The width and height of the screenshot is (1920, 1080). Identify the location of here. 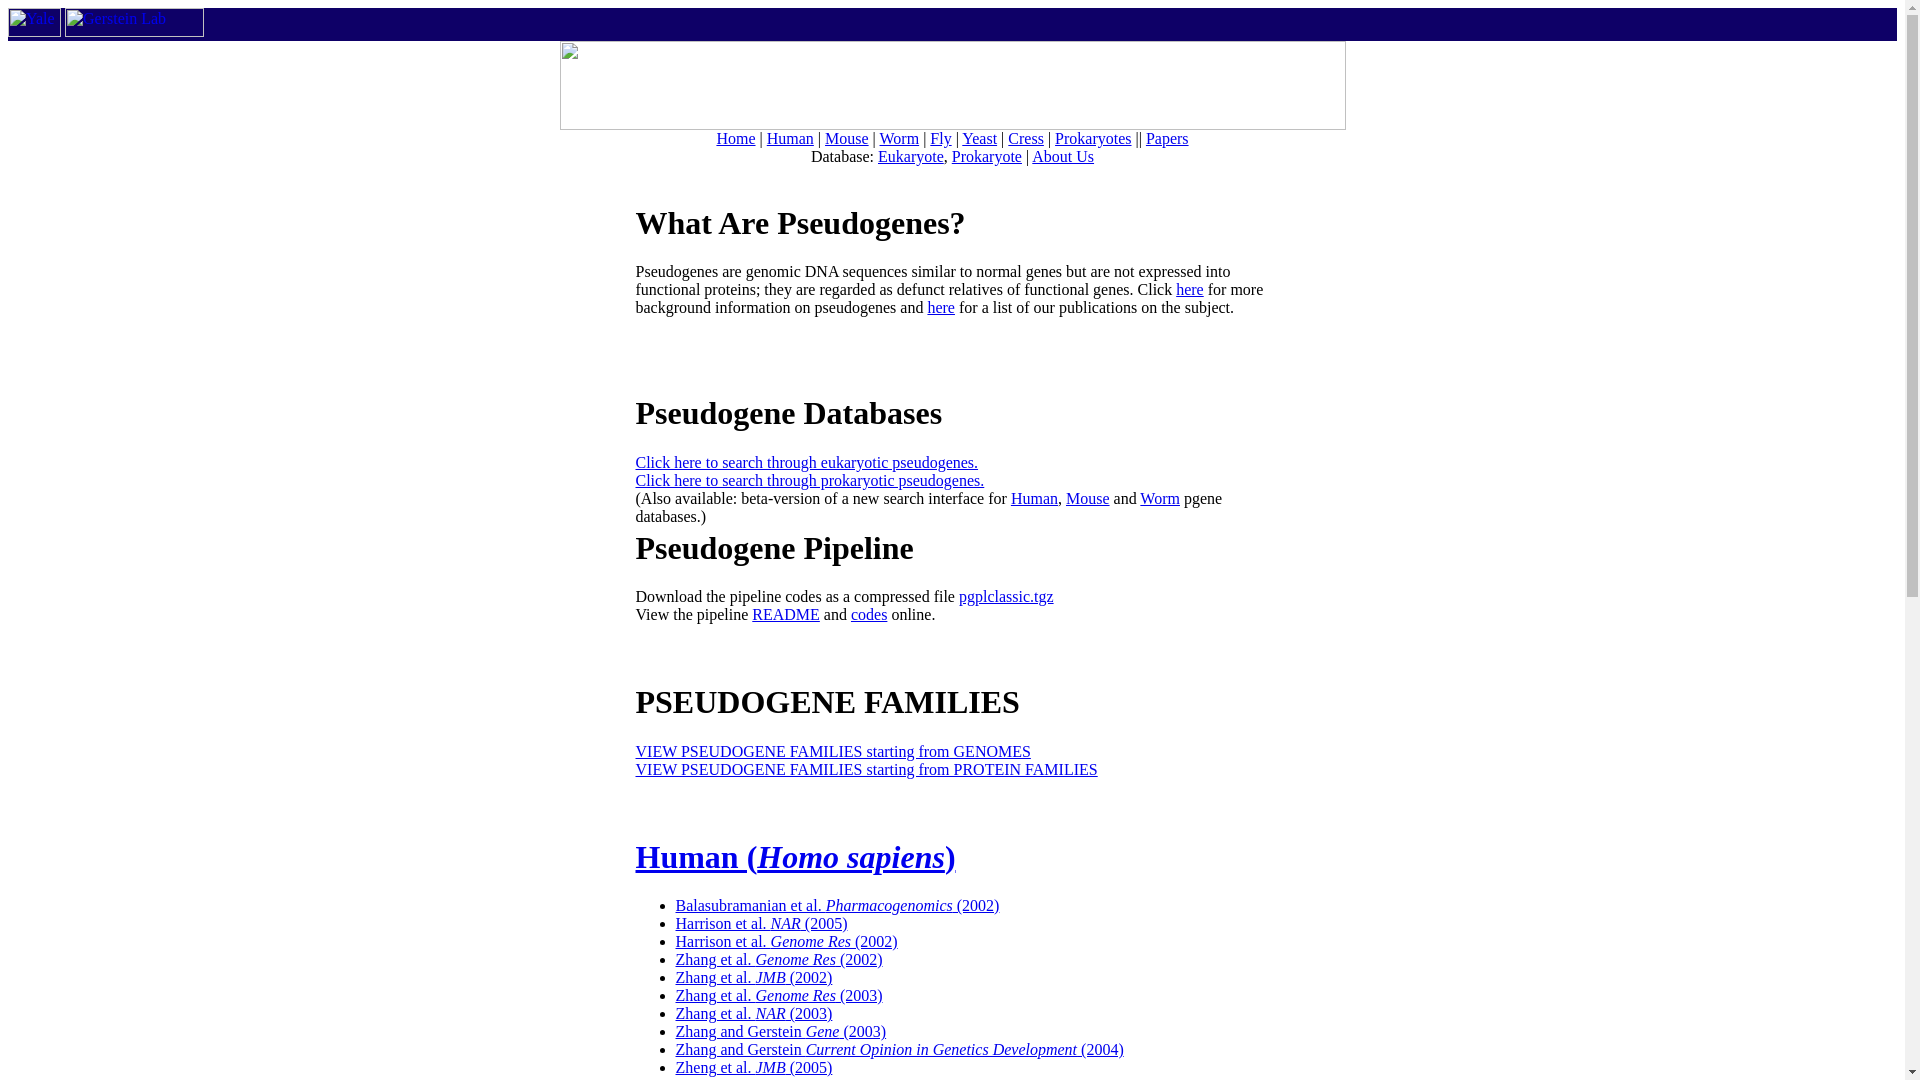
(1189, 289).